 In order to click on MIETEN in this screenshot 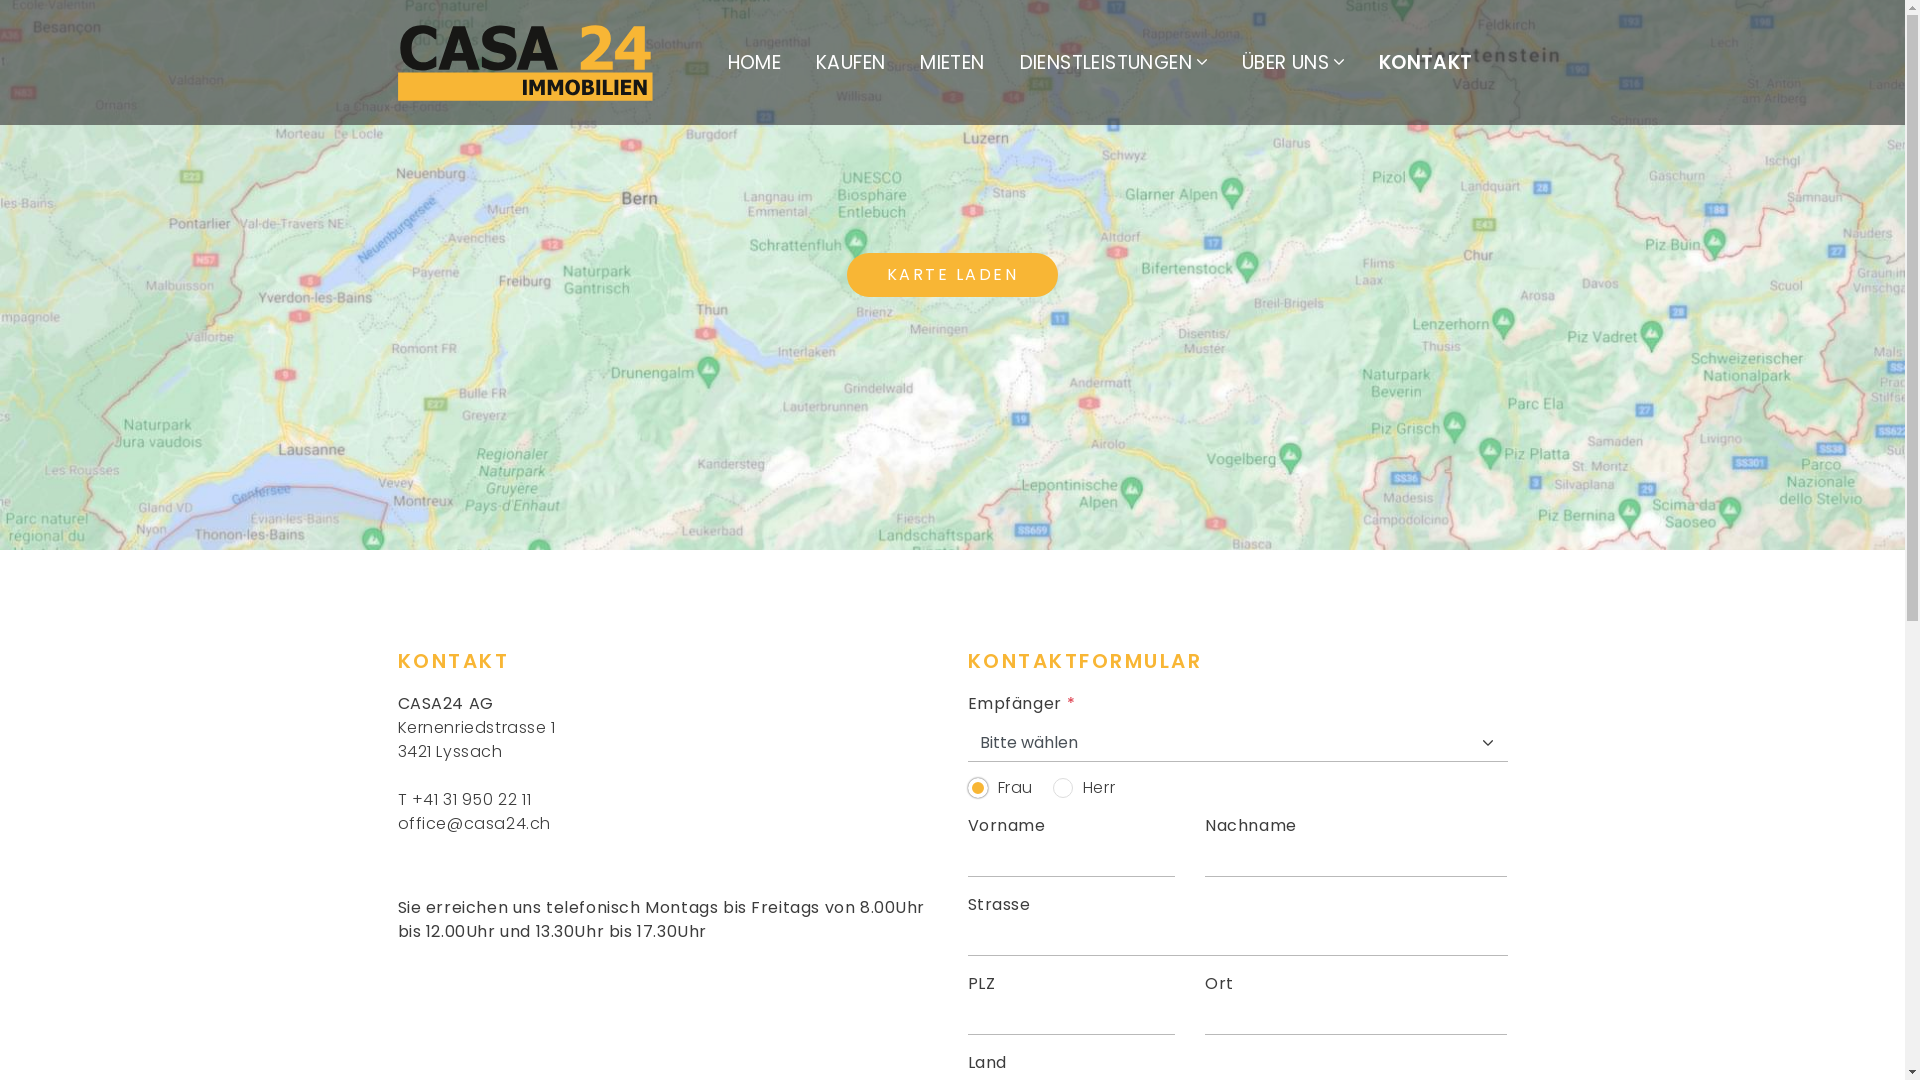, I will do `click(952, 62)`.